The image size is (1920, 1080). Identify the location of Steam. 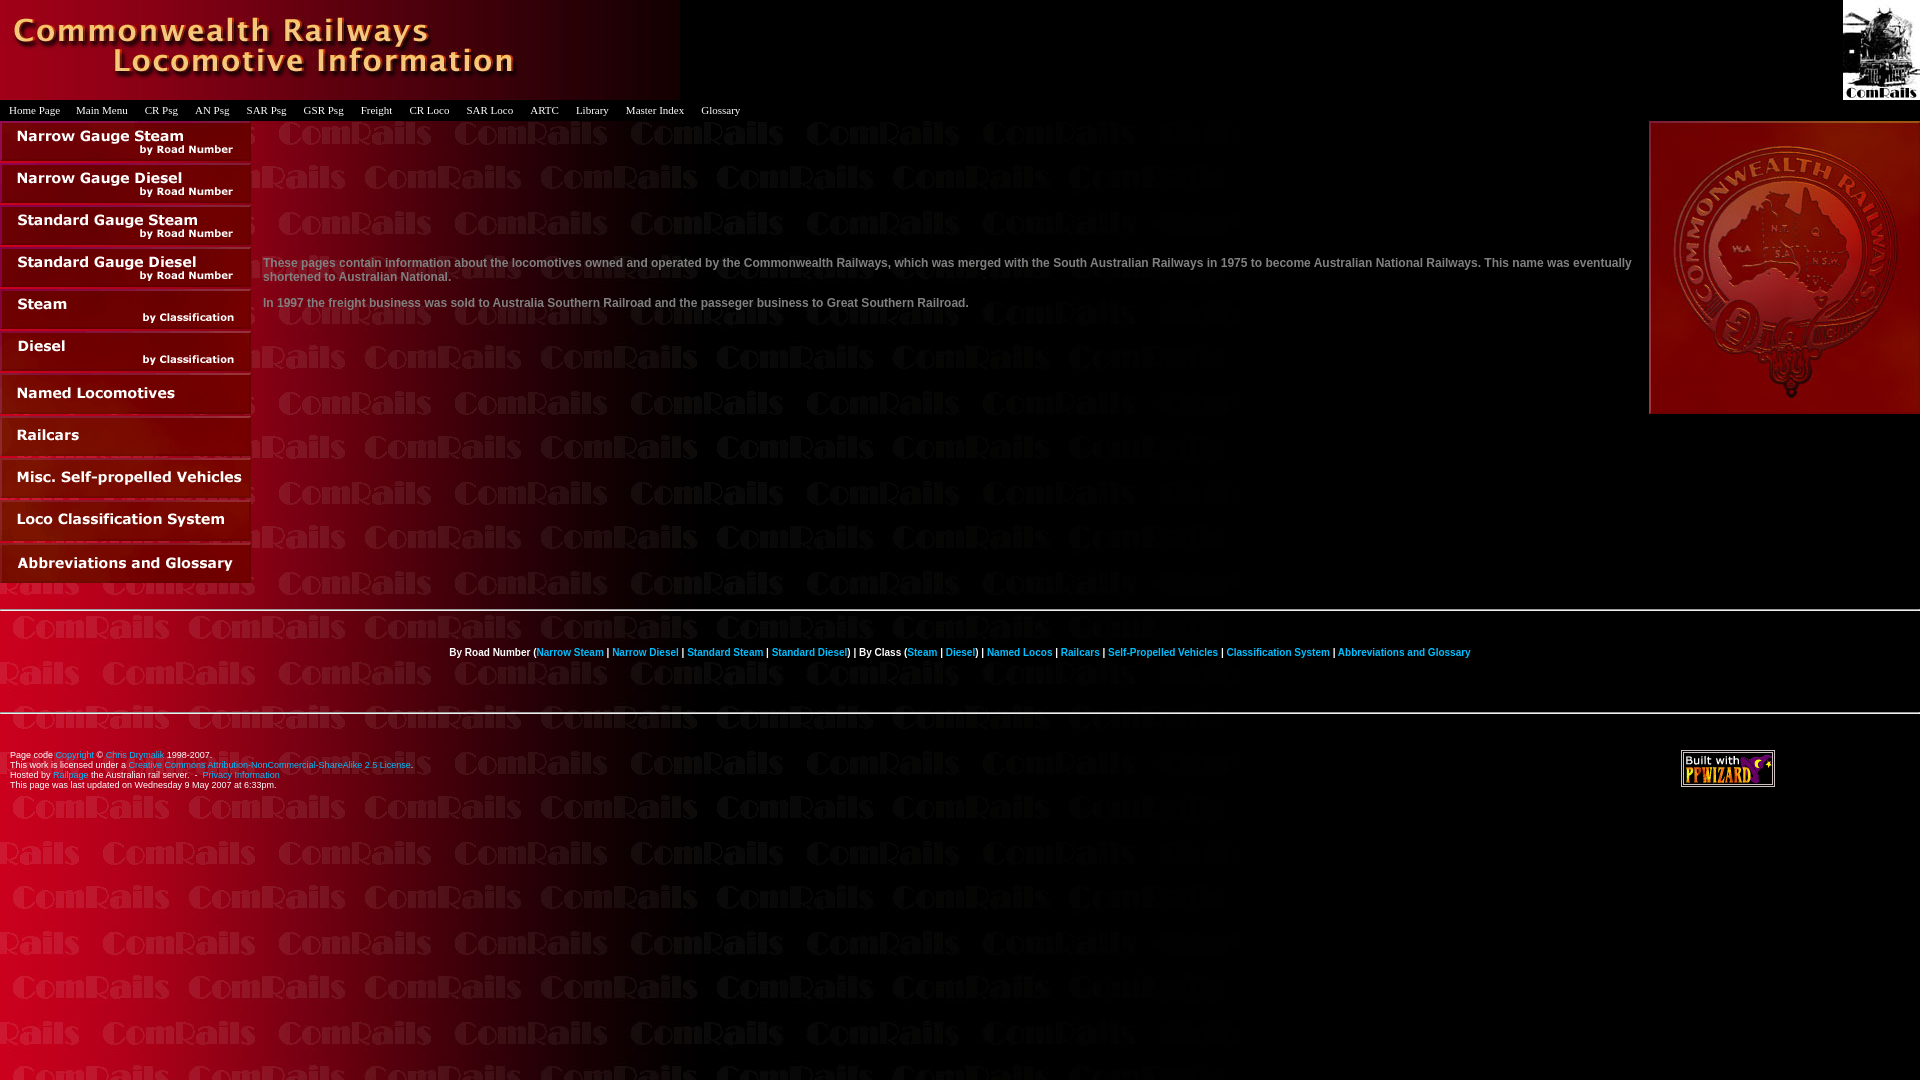
(922, 652).